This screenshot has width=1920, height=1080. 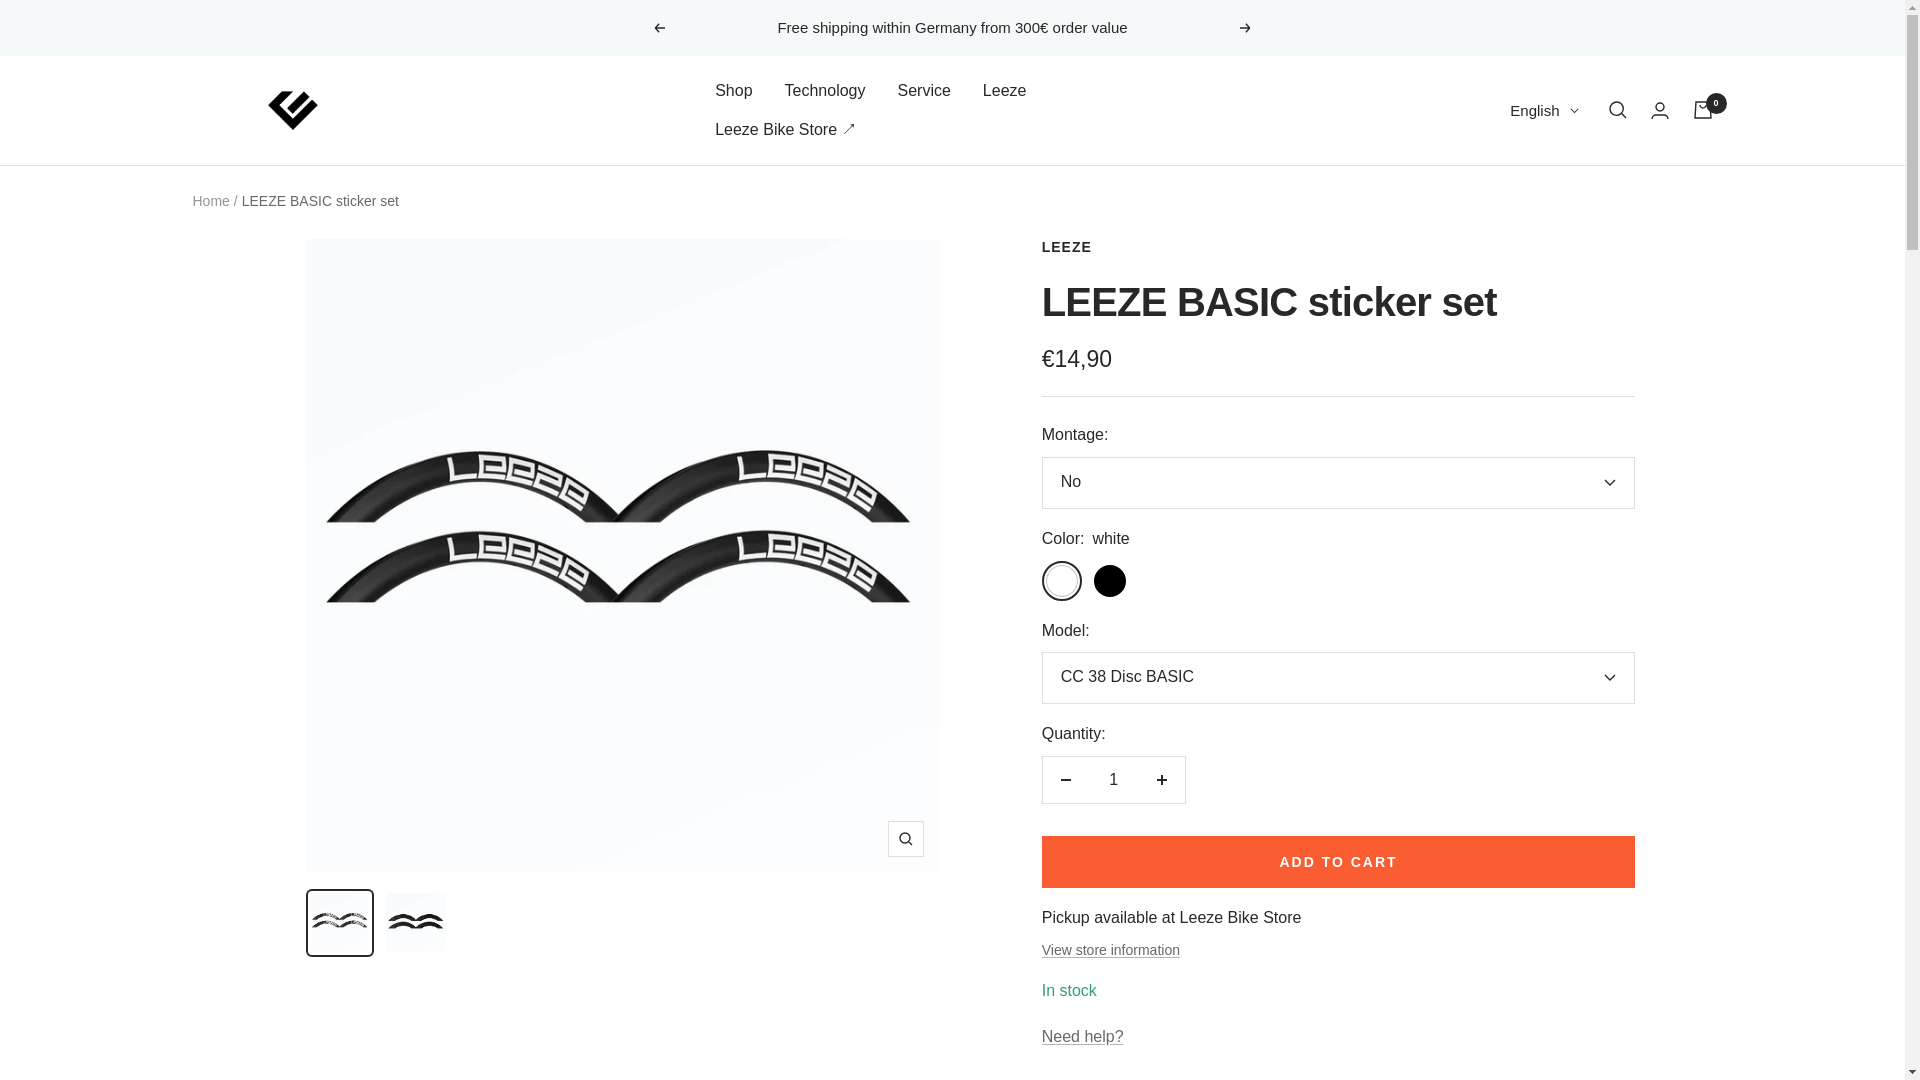 I want to click on Leeze, so click(x=1005, y=90).